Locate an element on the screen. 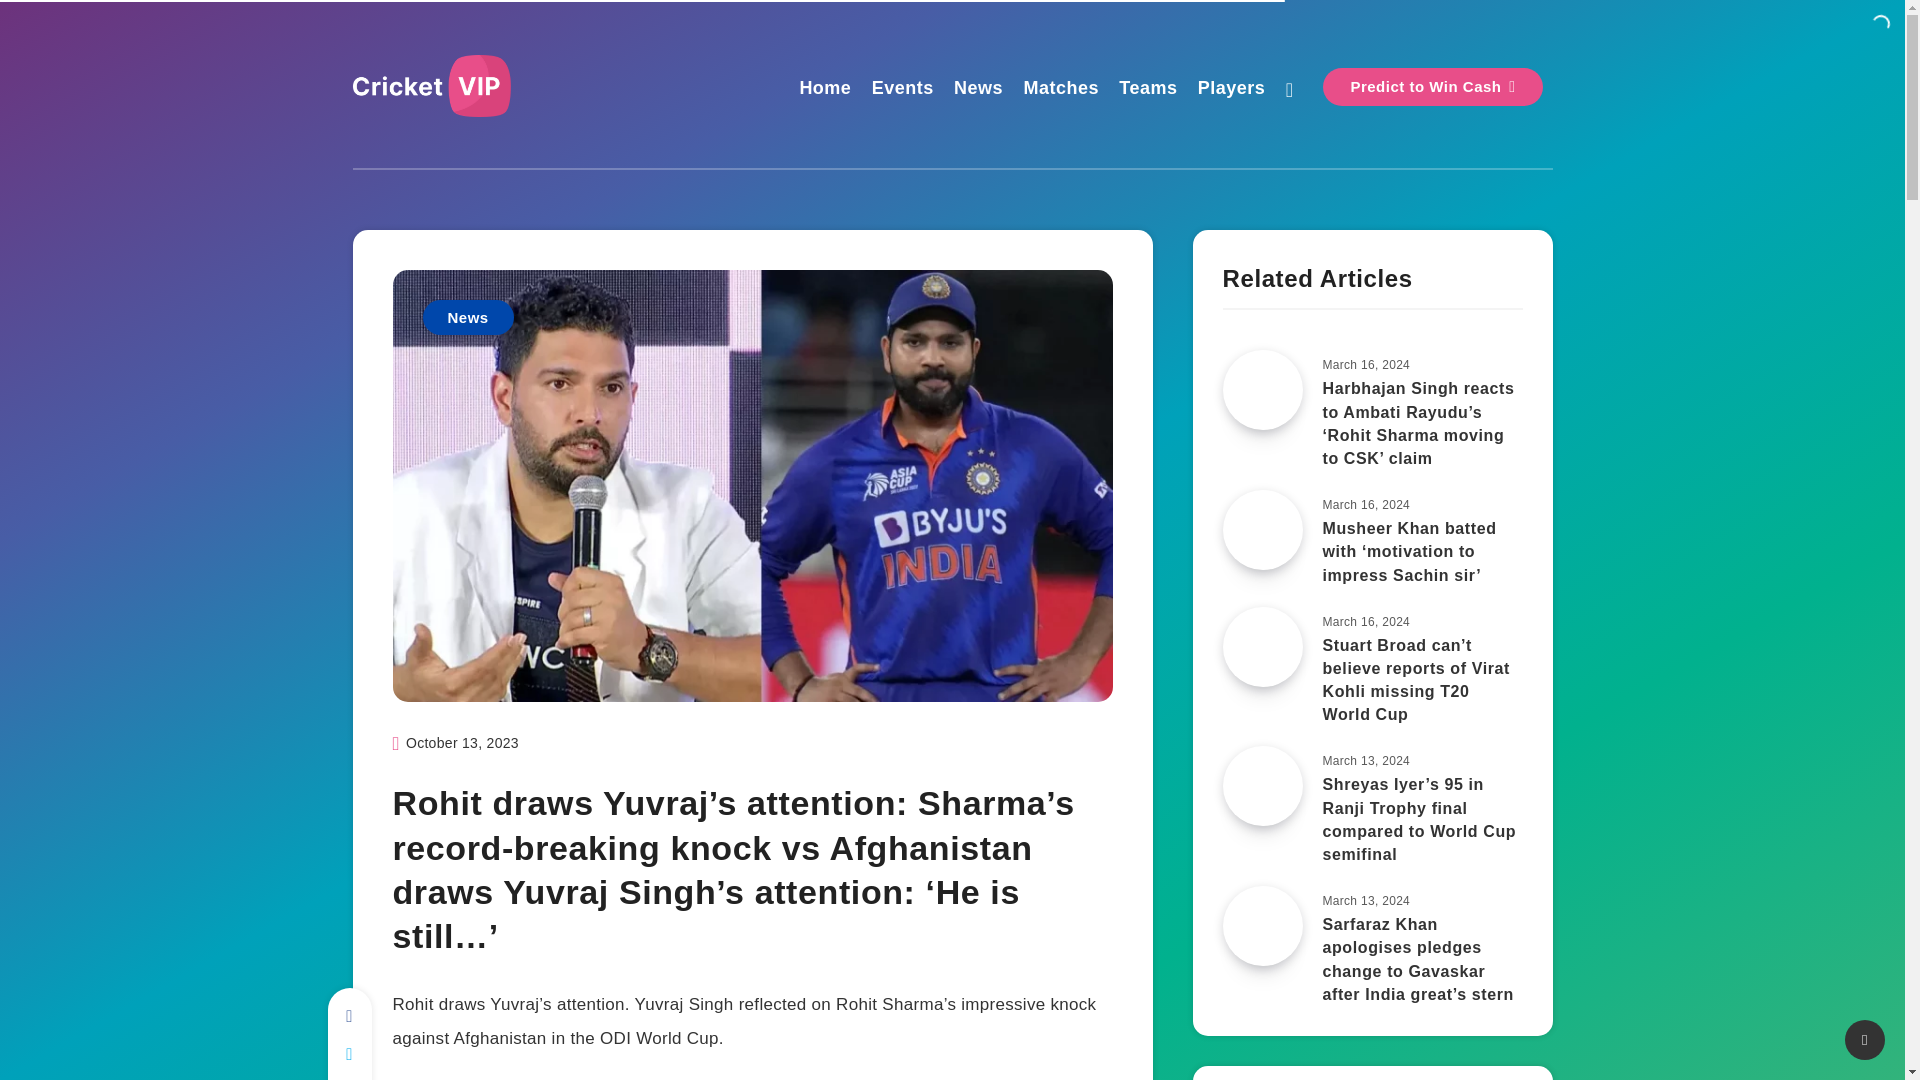 This screenshot has width=1920, height=1080. Players is located at coordinates (1232, 90).